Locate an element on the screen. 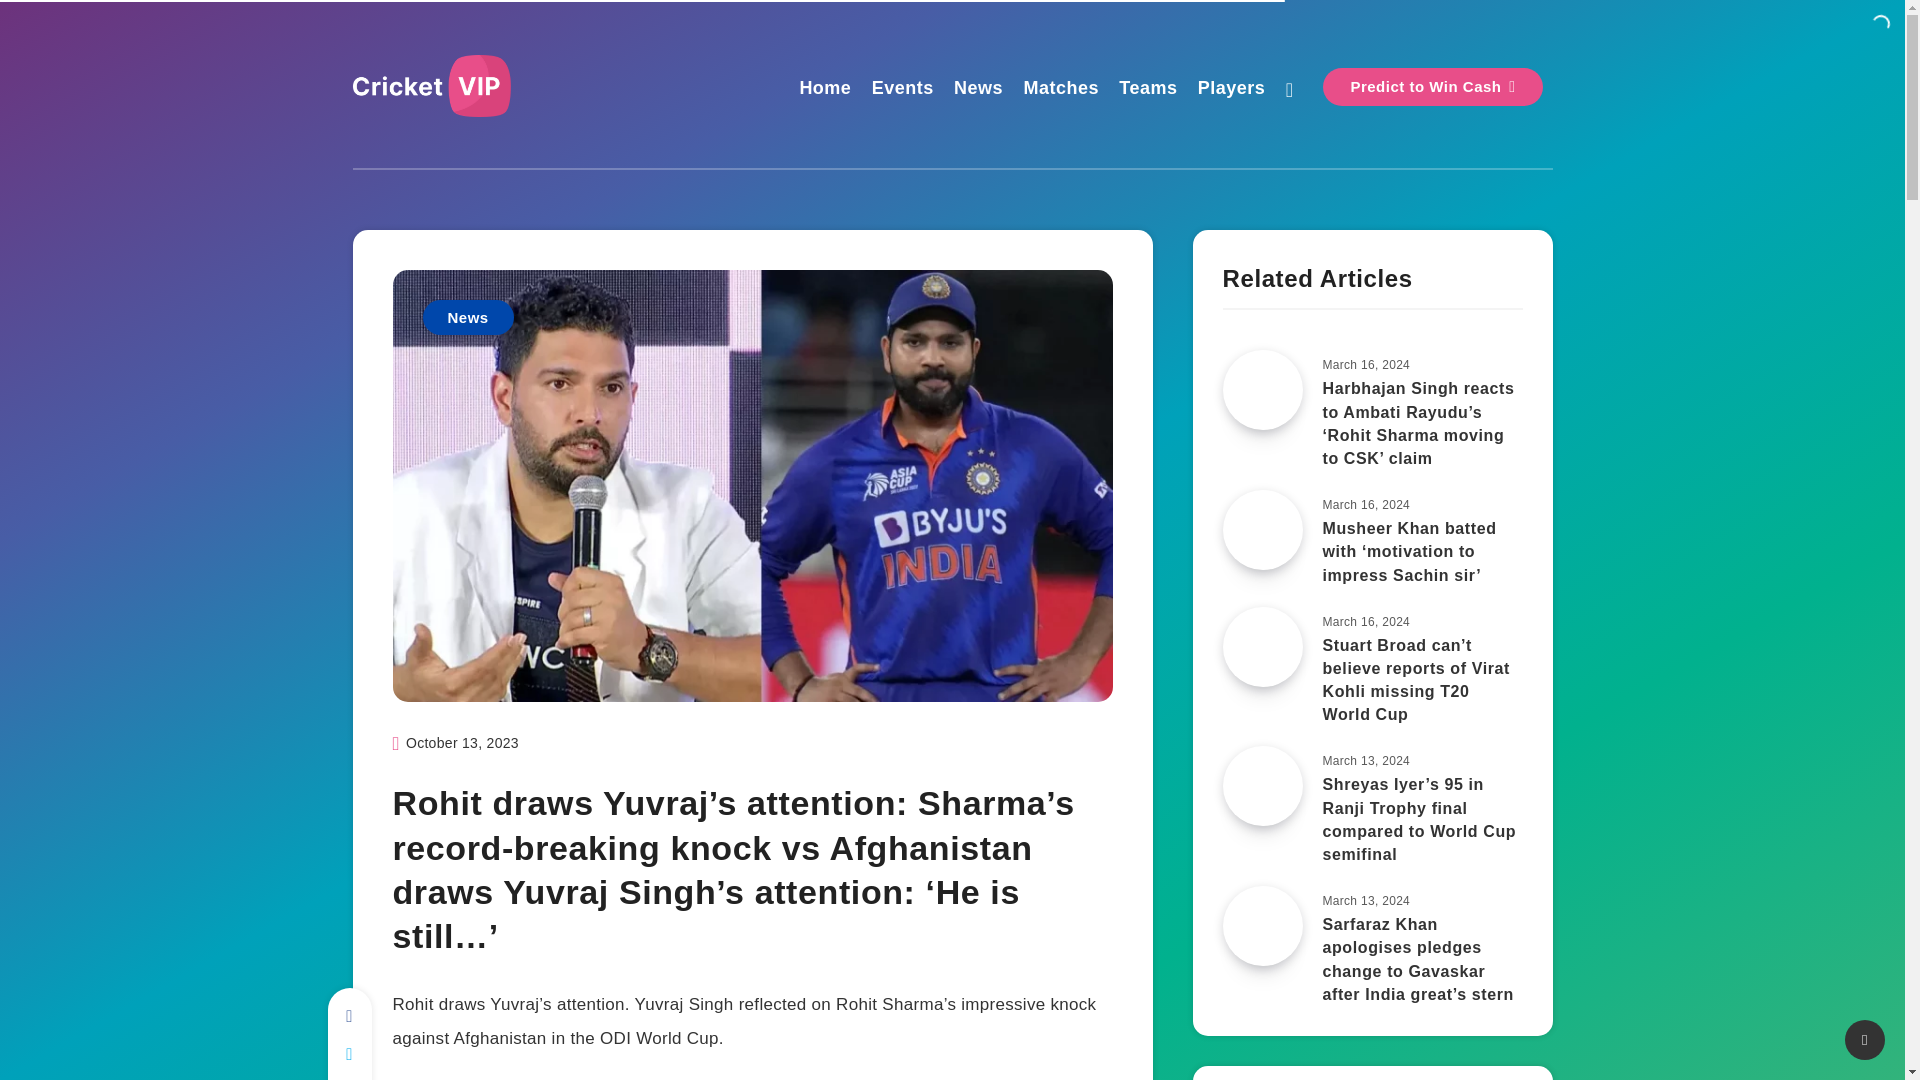 This screenshot has width=1920, height=1080. Players is located at coordinates (1232, 90).